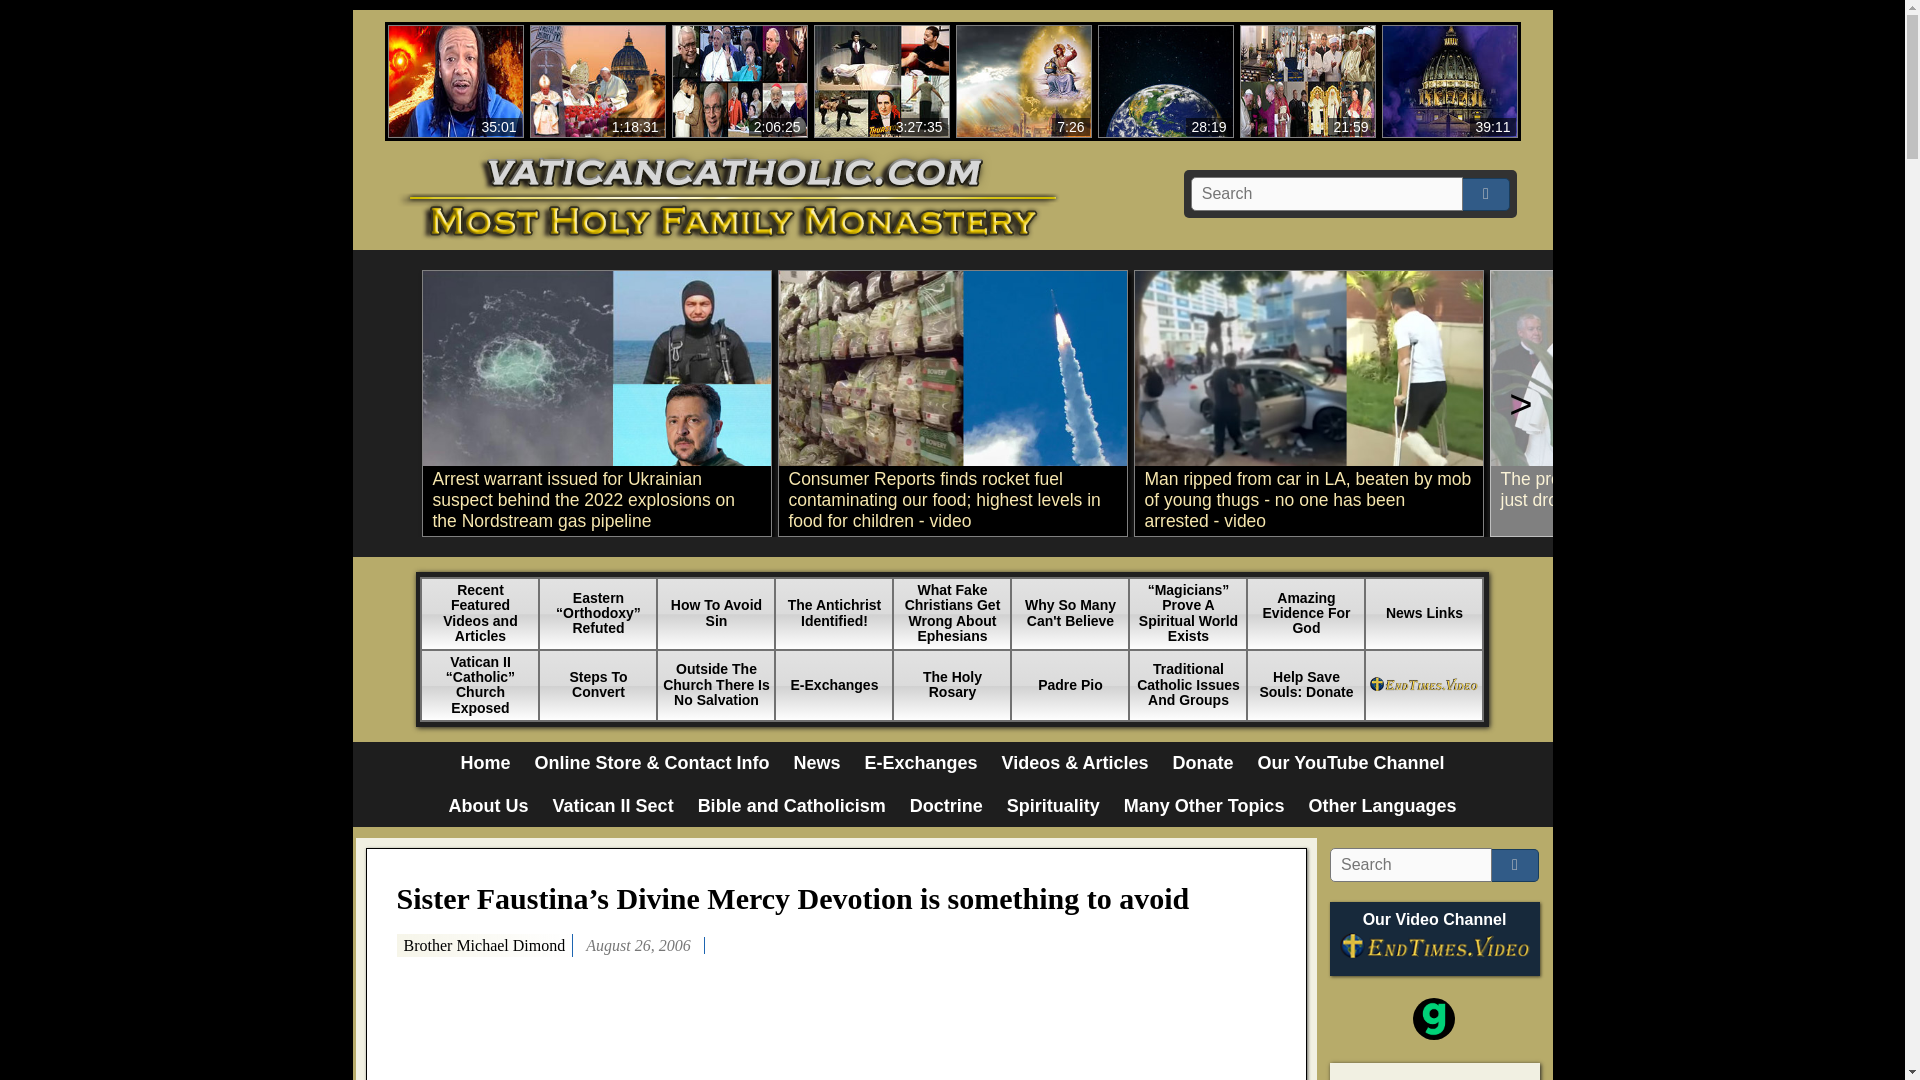 The width and height of the screenshot is (1920, 1080). What do you see at coordinates (489, 806) in the screenshot?
I see `Vatican II Sect` at bounding box center [489, 806].